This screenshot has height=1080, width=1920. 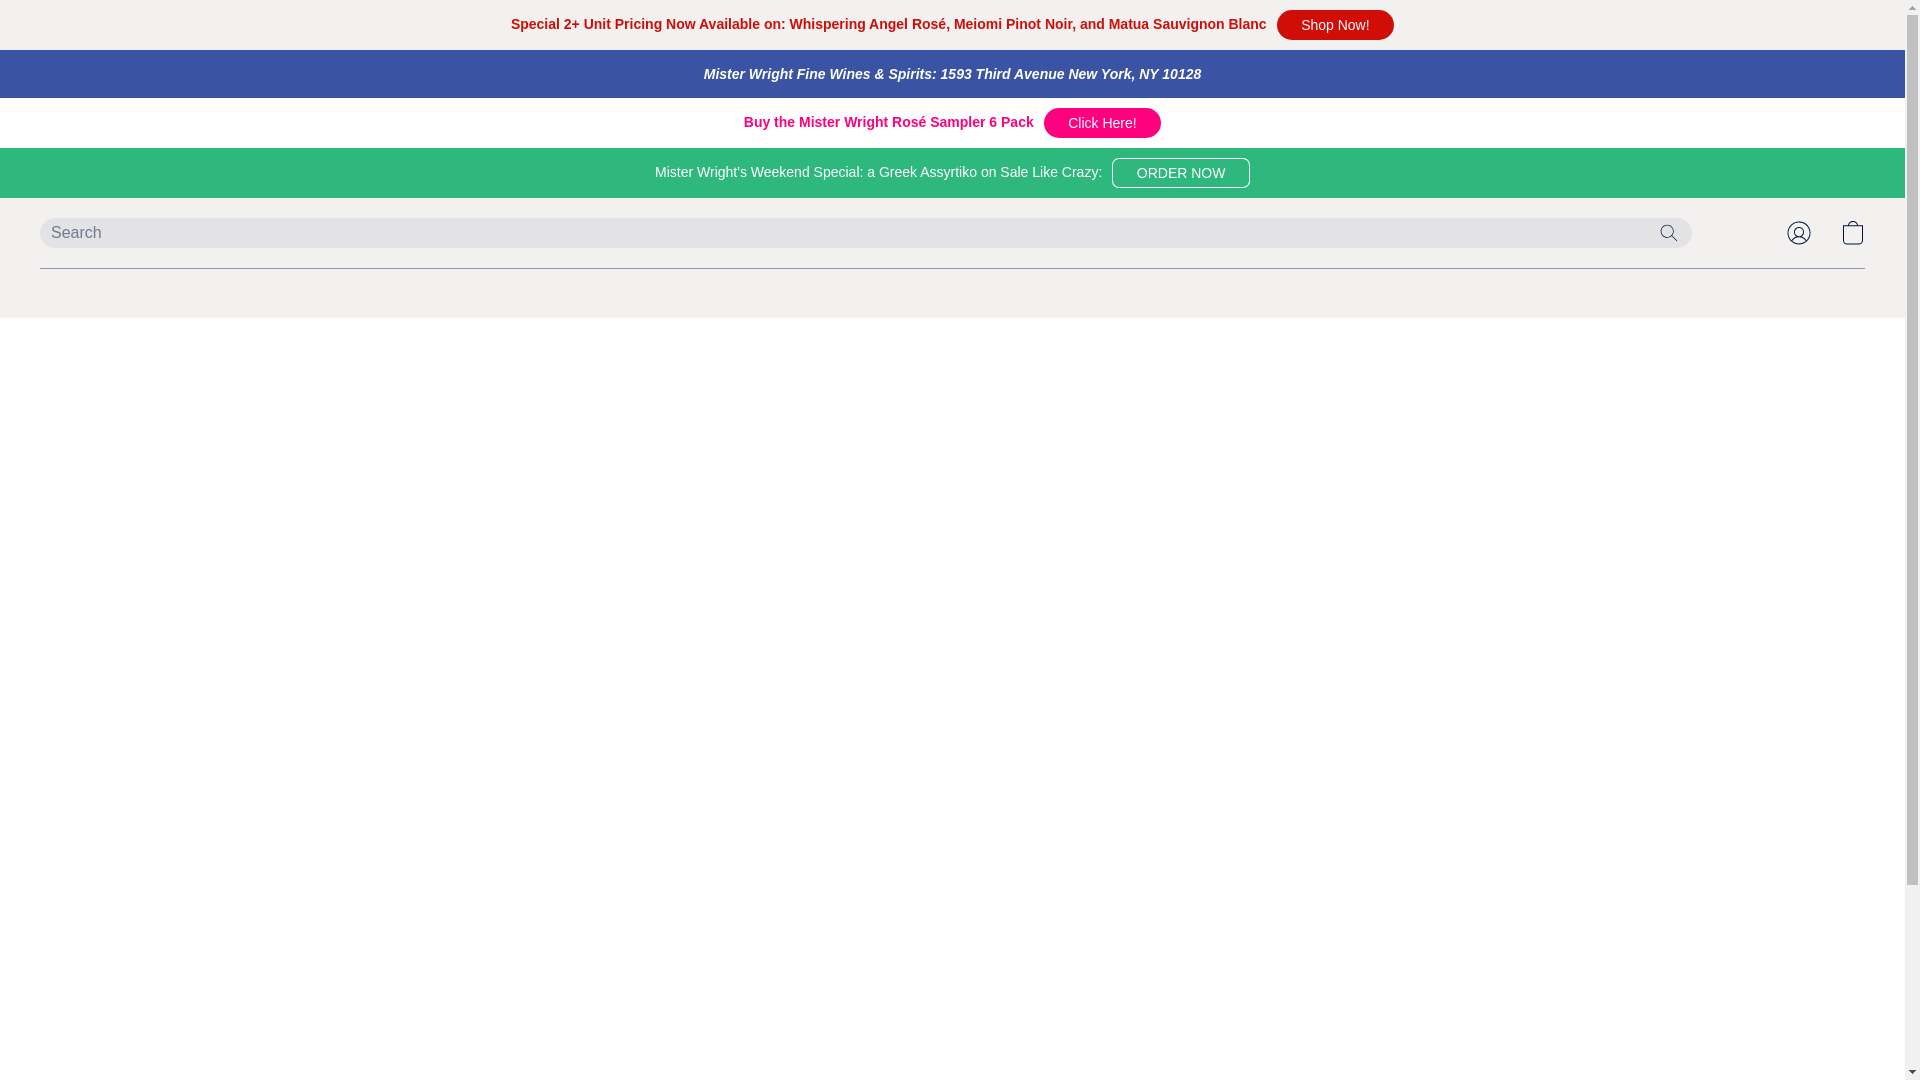 I want to click on Go to your shopping cart, so click(x=1852, y=232).